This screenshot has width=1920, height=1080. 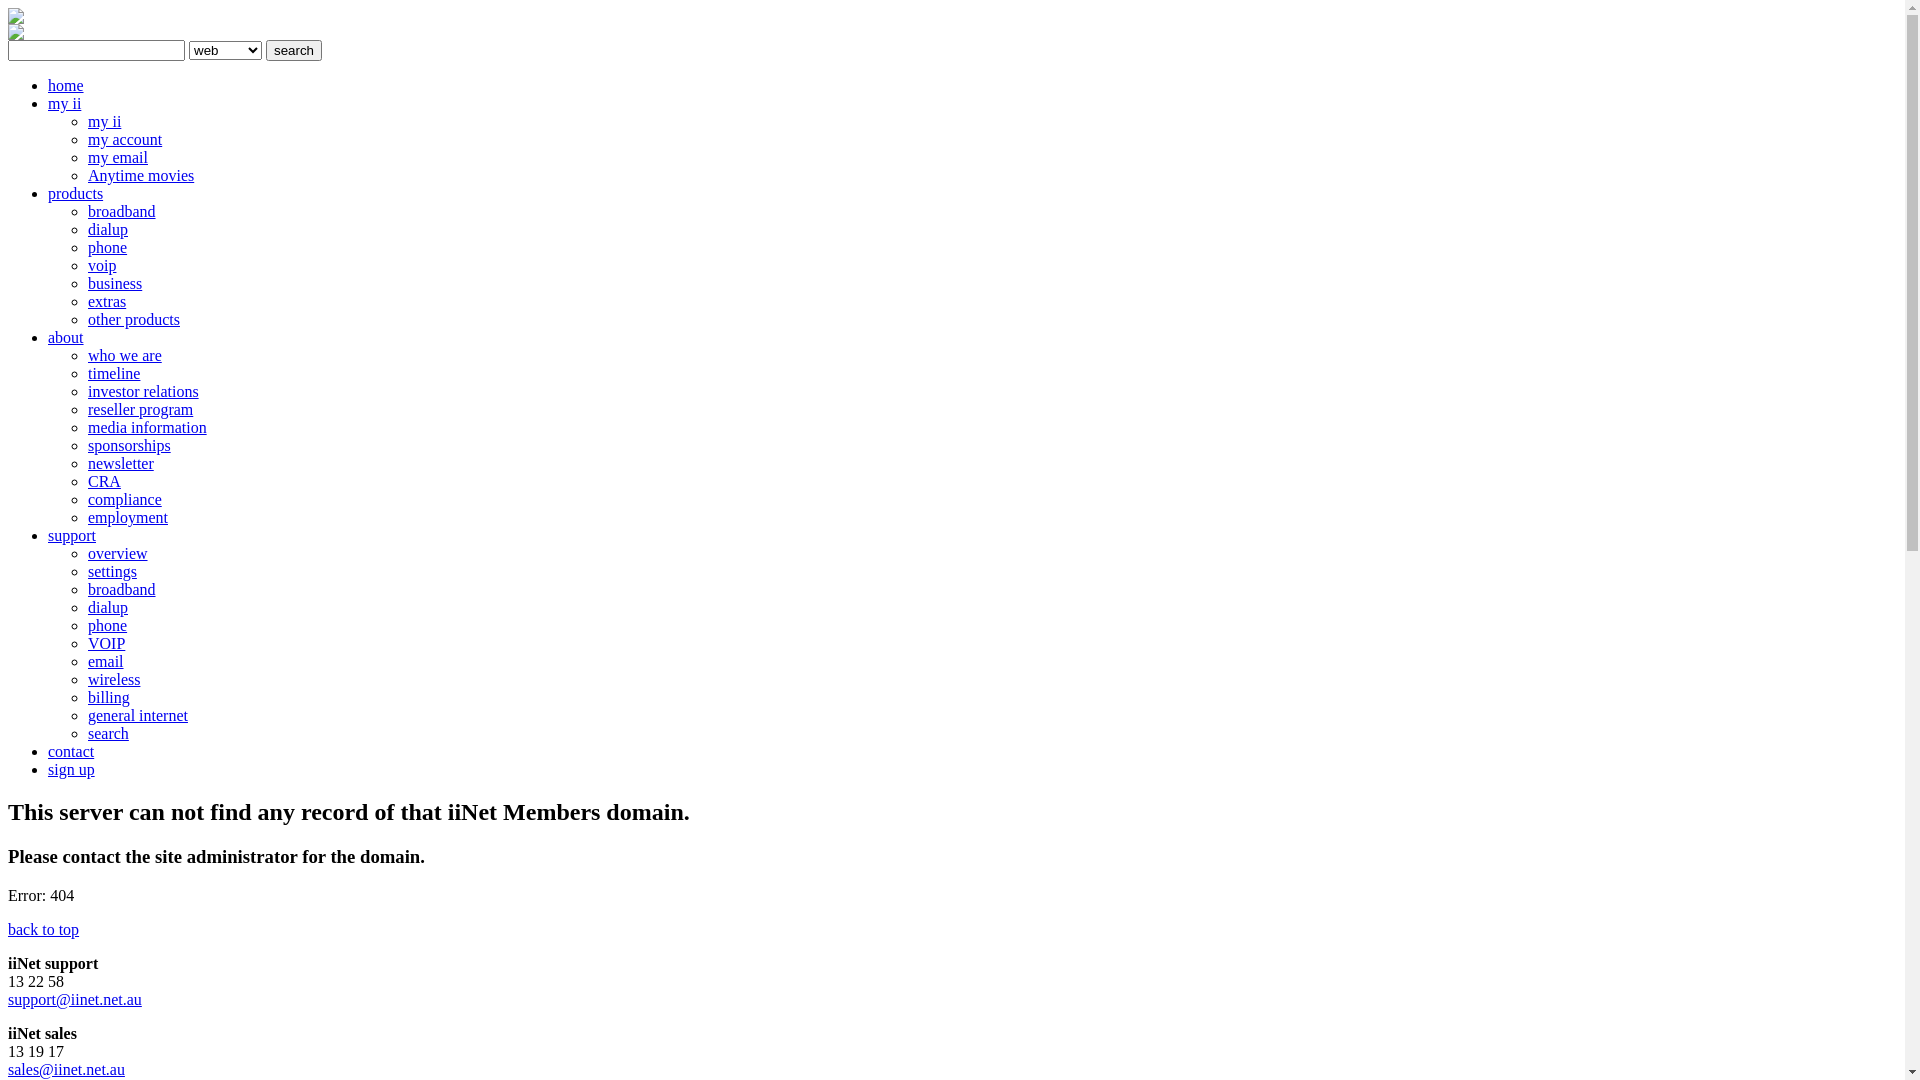 I want to click on support, so click(x=72, y=536).